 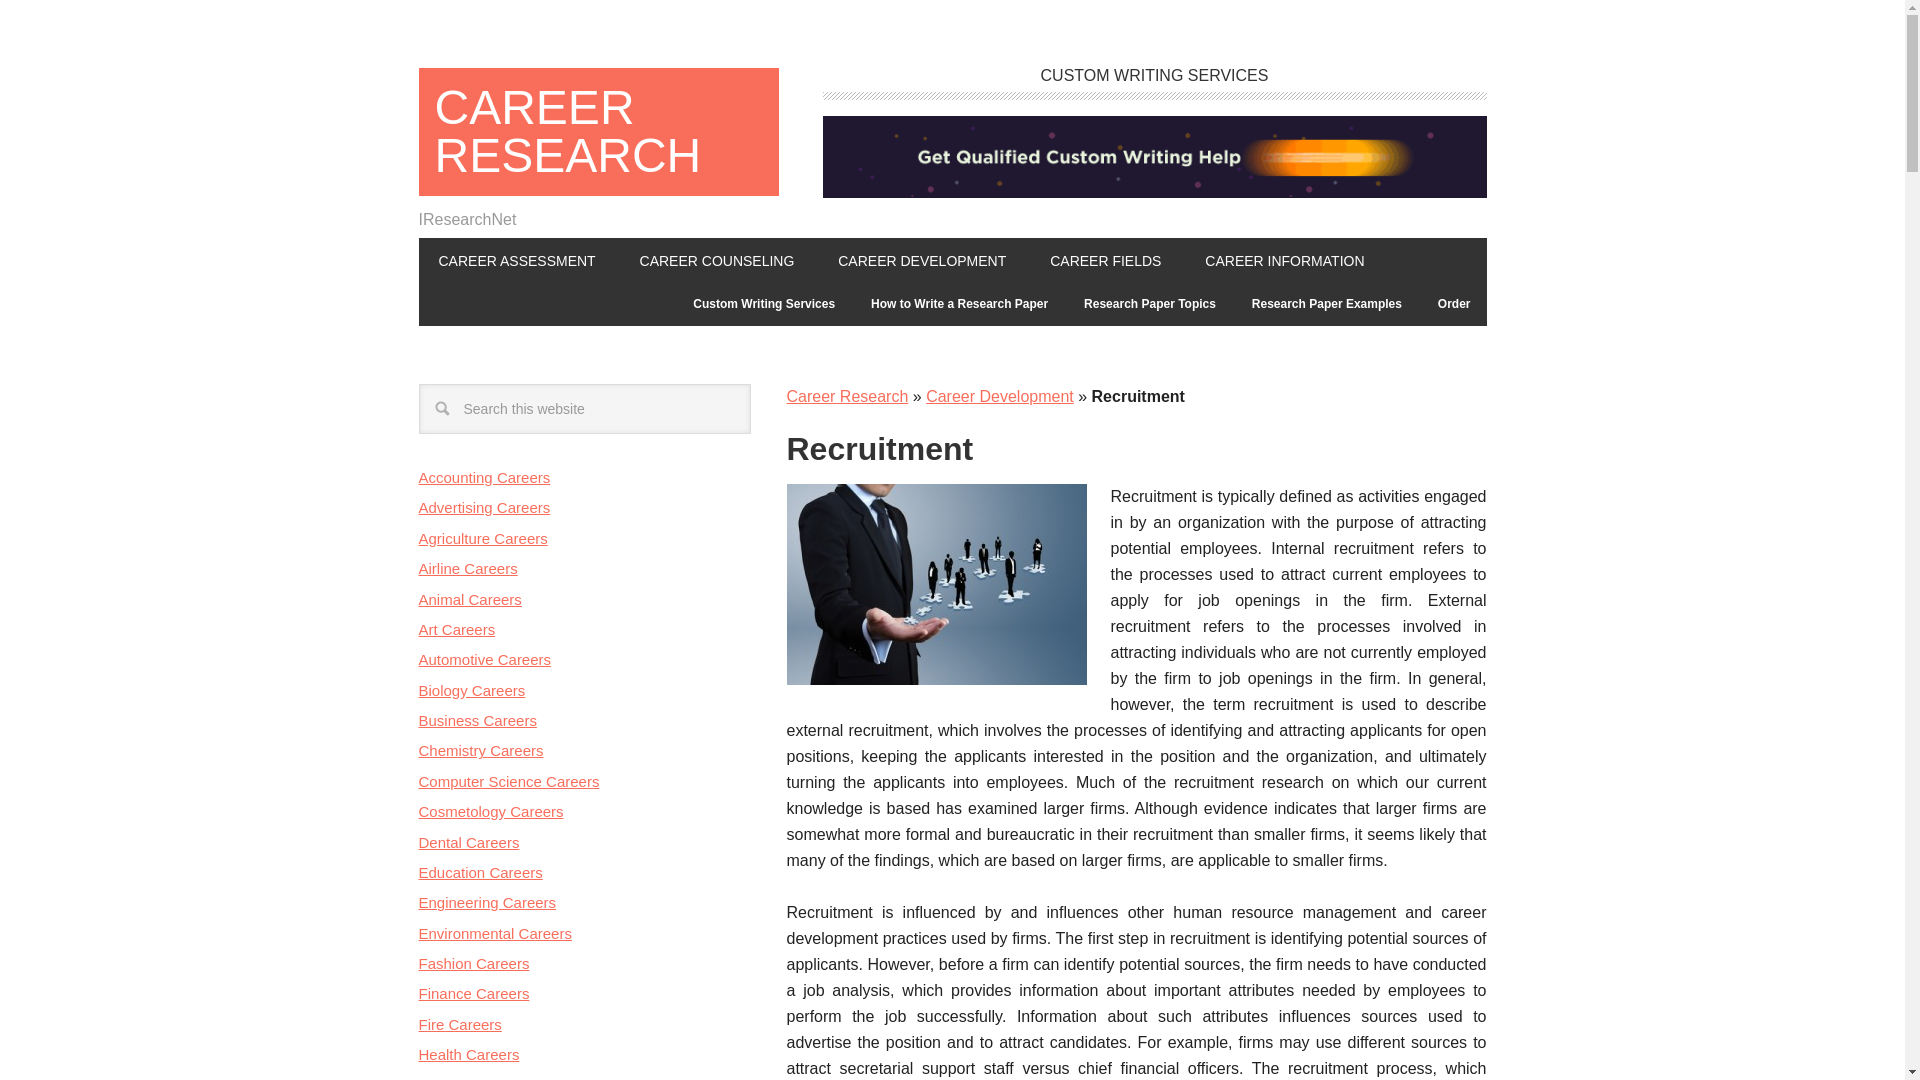 I want to click on CAREER INFORMATION, so click(x=1284, y=259).